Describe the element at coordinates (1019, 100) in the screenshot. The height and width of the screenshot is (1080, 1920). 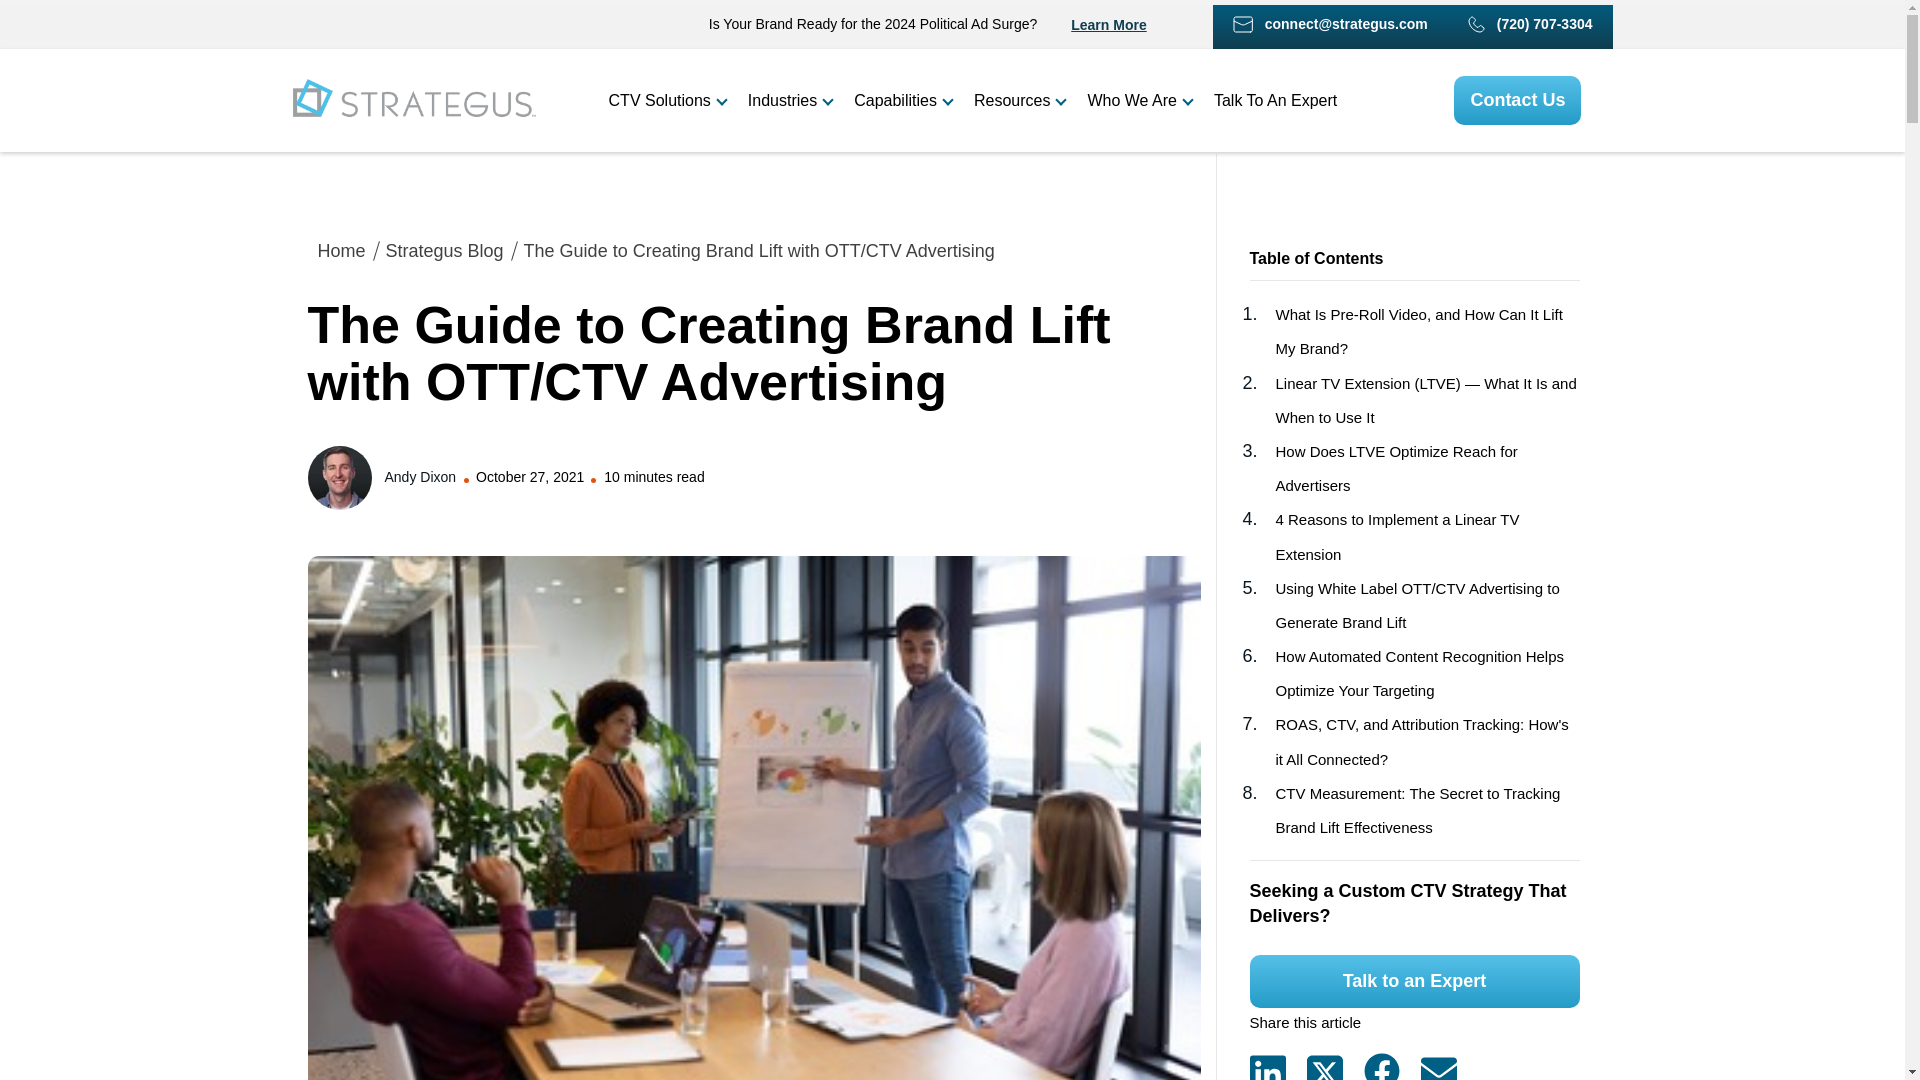
I see `Resources` at that location.